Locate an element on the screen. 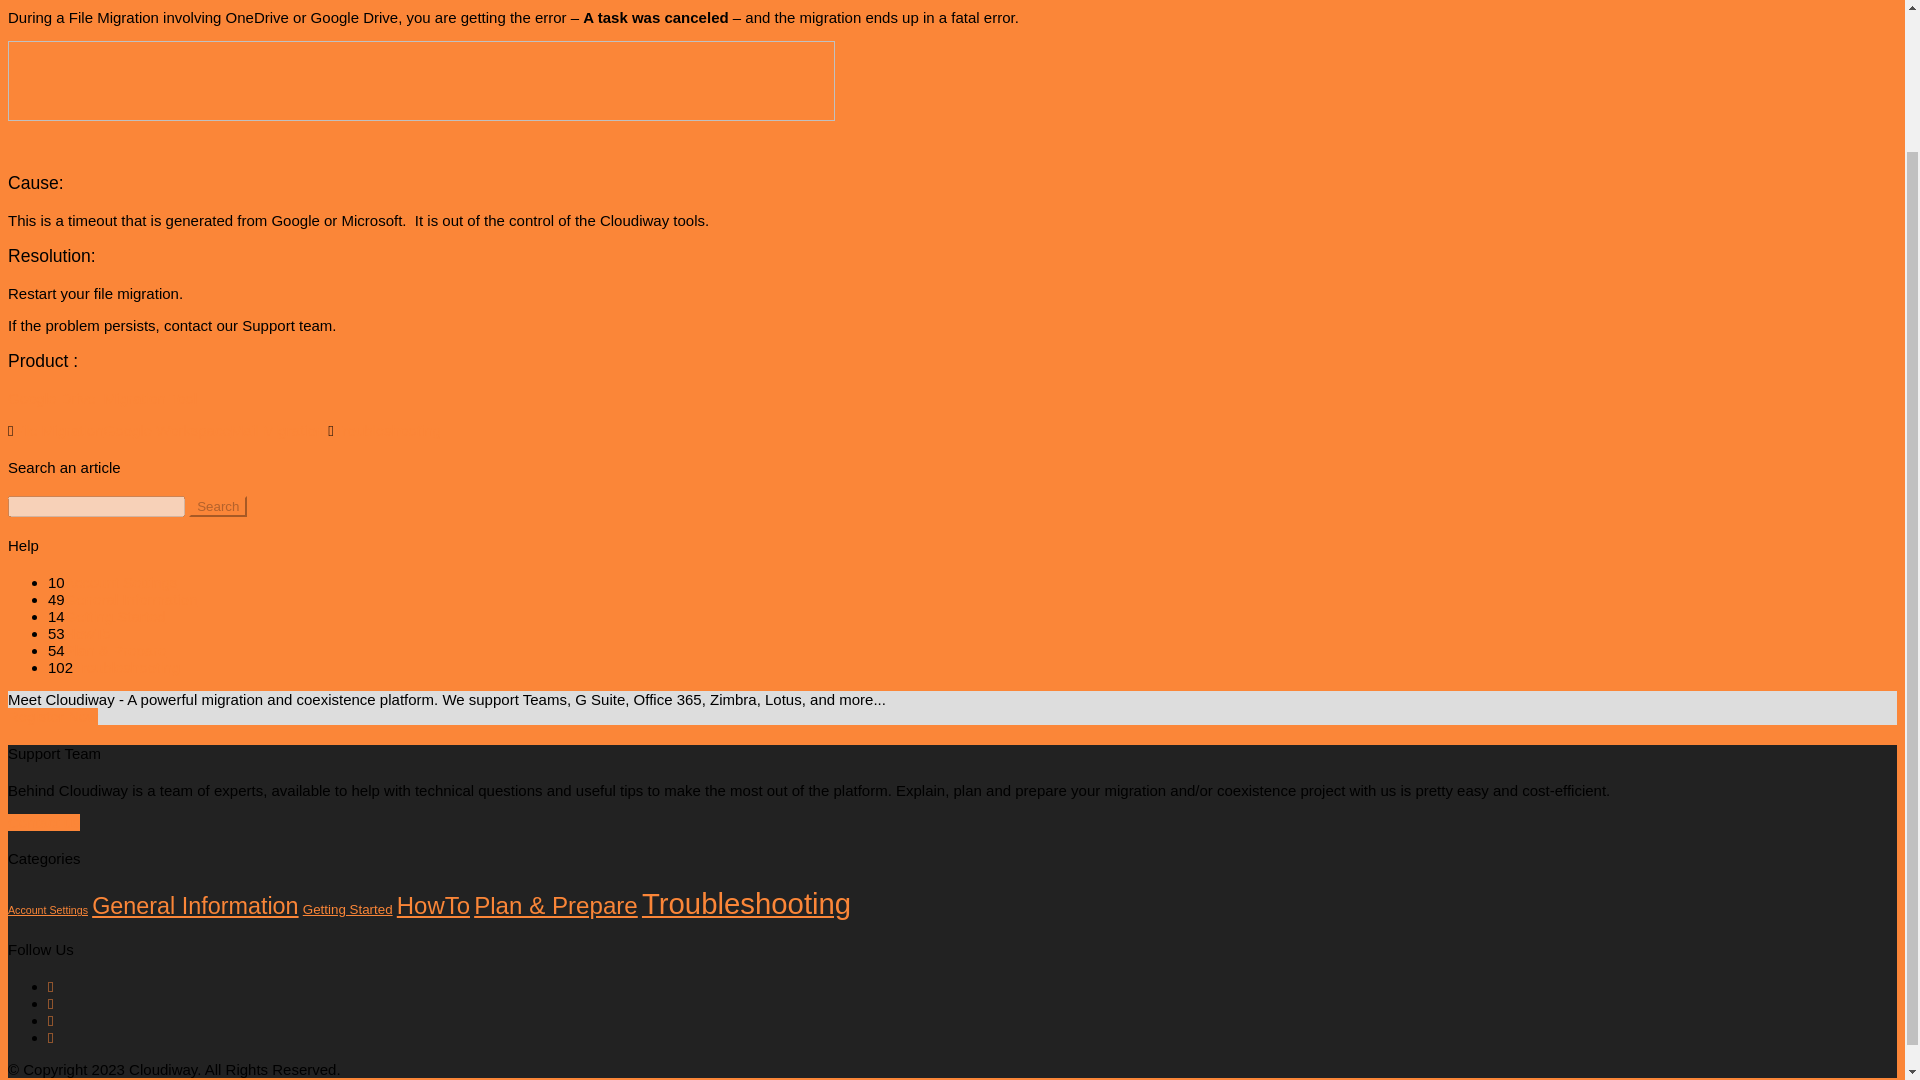  Troubleshooting is located at coordinates (746, 903).